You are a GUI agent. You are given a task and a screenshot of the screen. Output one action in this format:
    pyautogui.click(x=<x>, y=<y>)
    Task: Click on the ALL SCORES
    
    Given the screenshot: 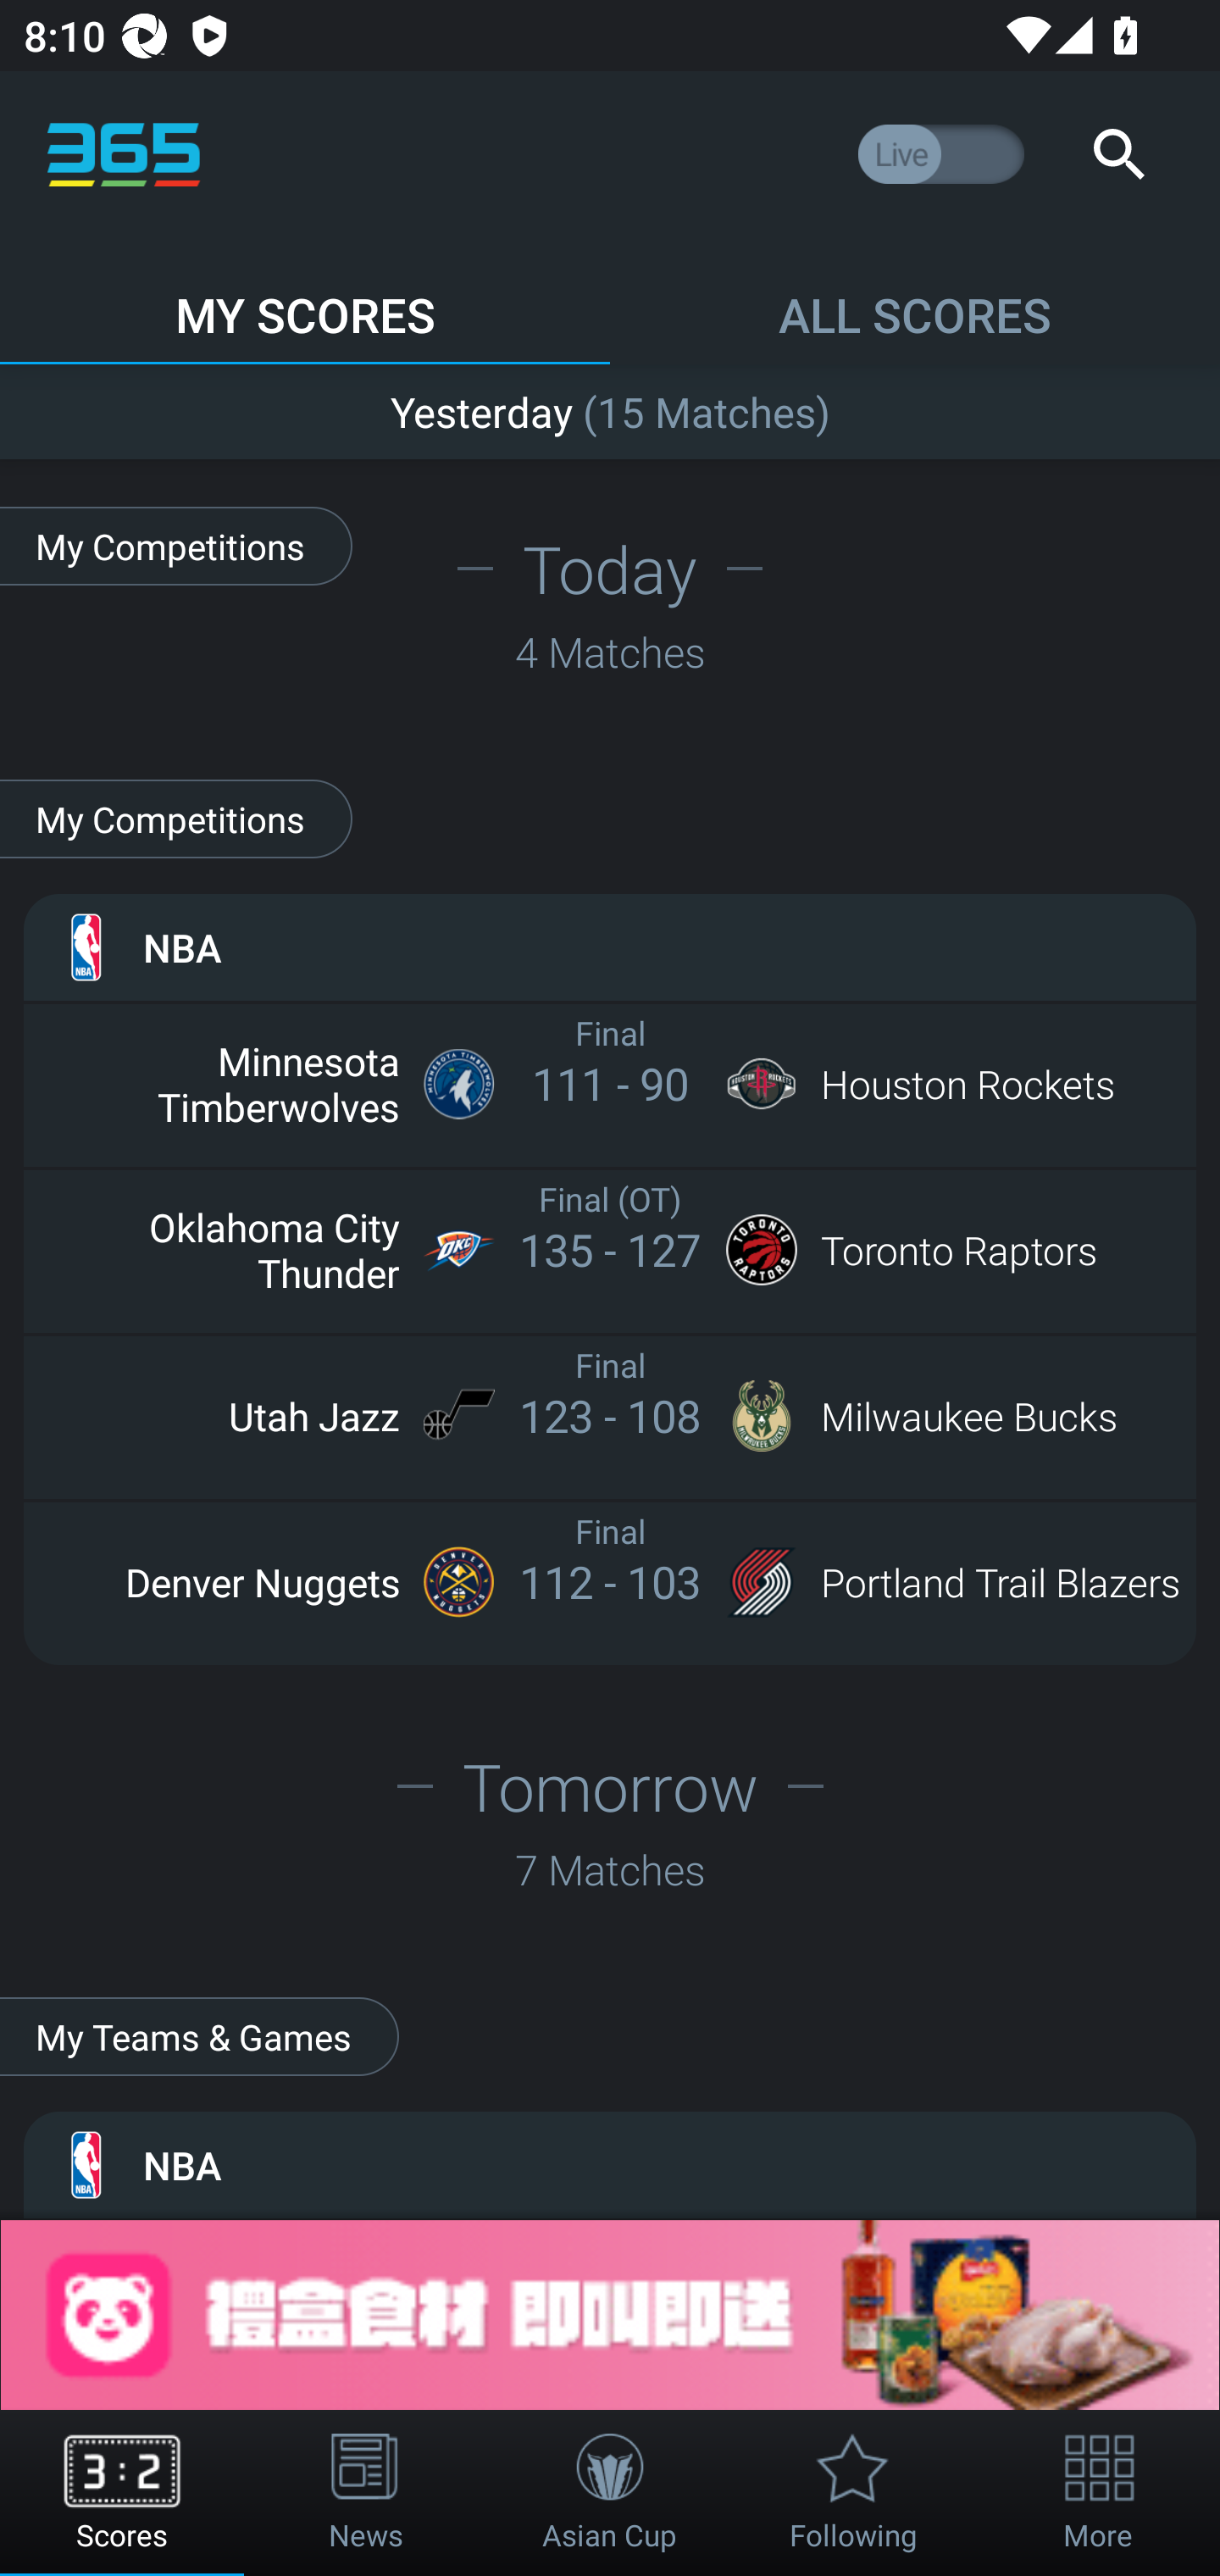 What is the action you would take?
    pyautogui.click(x=915, y=300)
    